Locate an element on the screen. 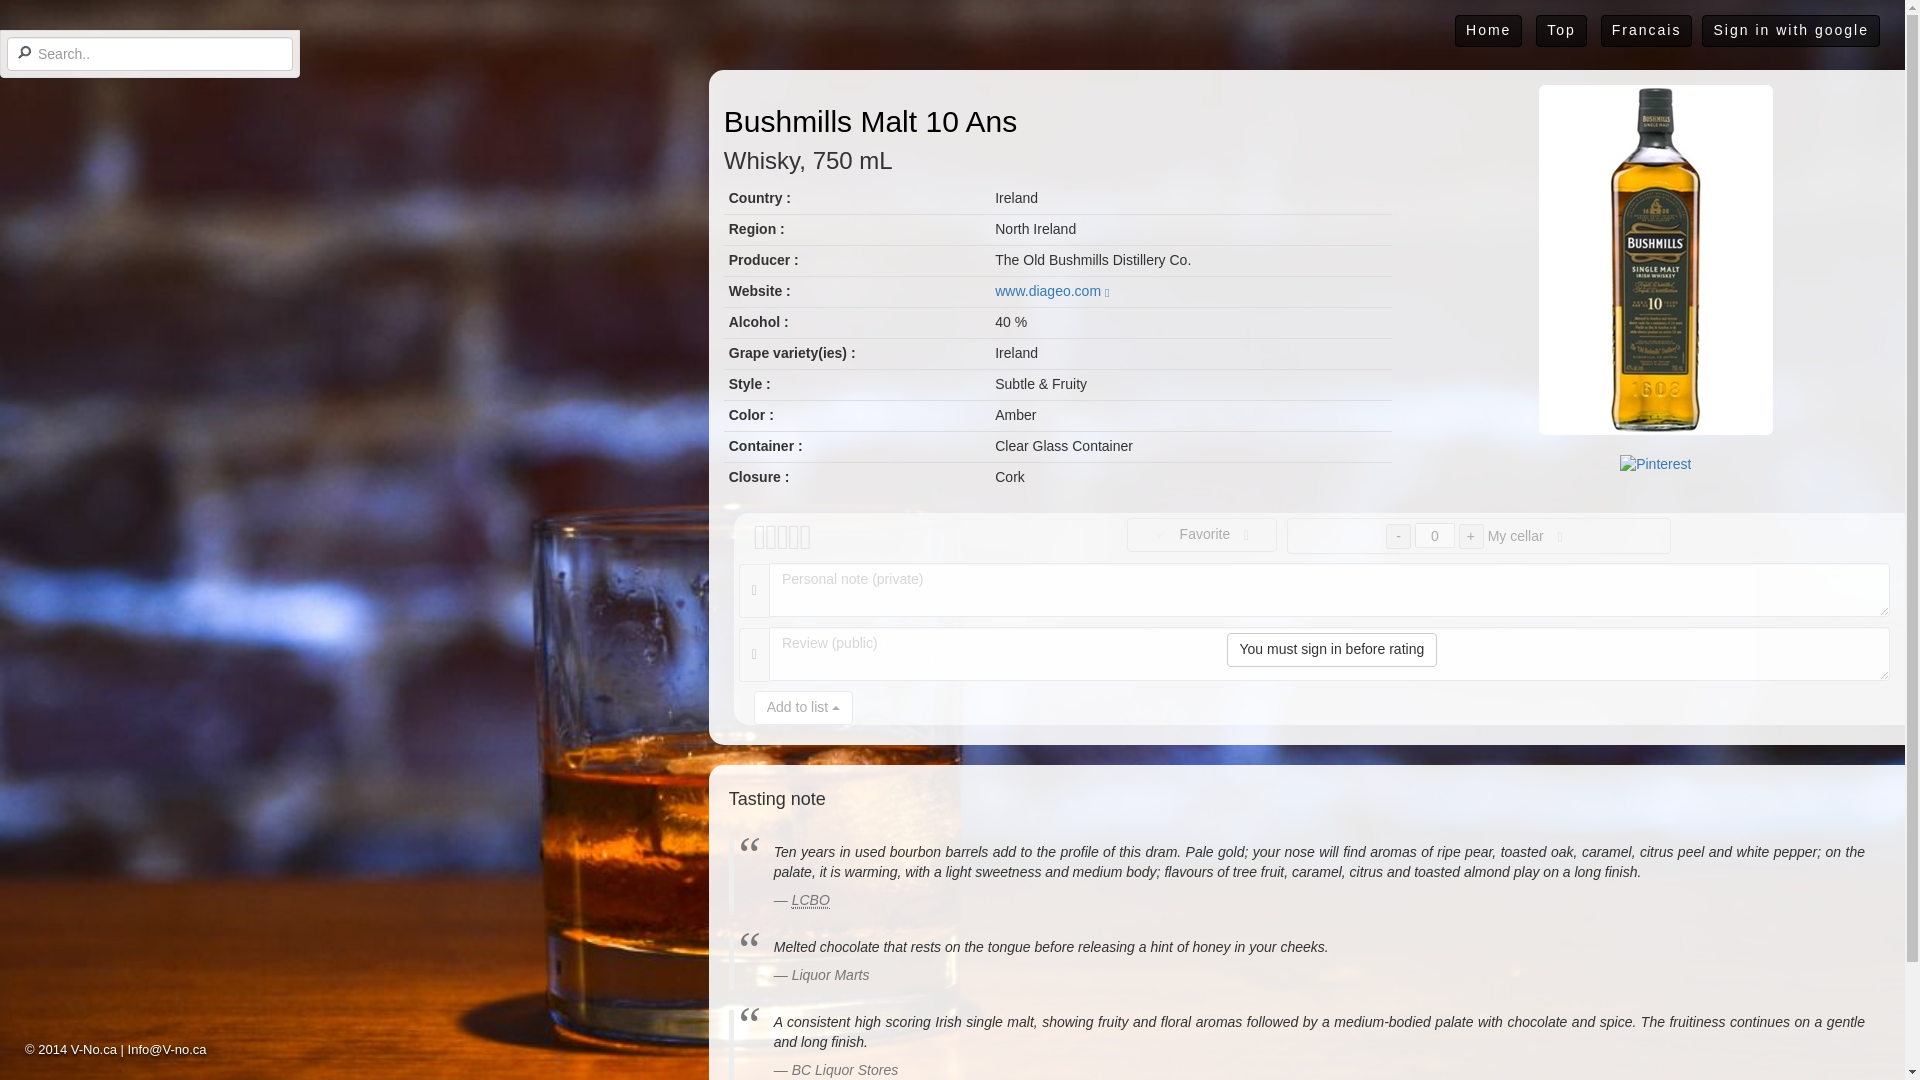 This screenshot has width=1920, height=1080. Favorite is located at coordinates (1202, 534).